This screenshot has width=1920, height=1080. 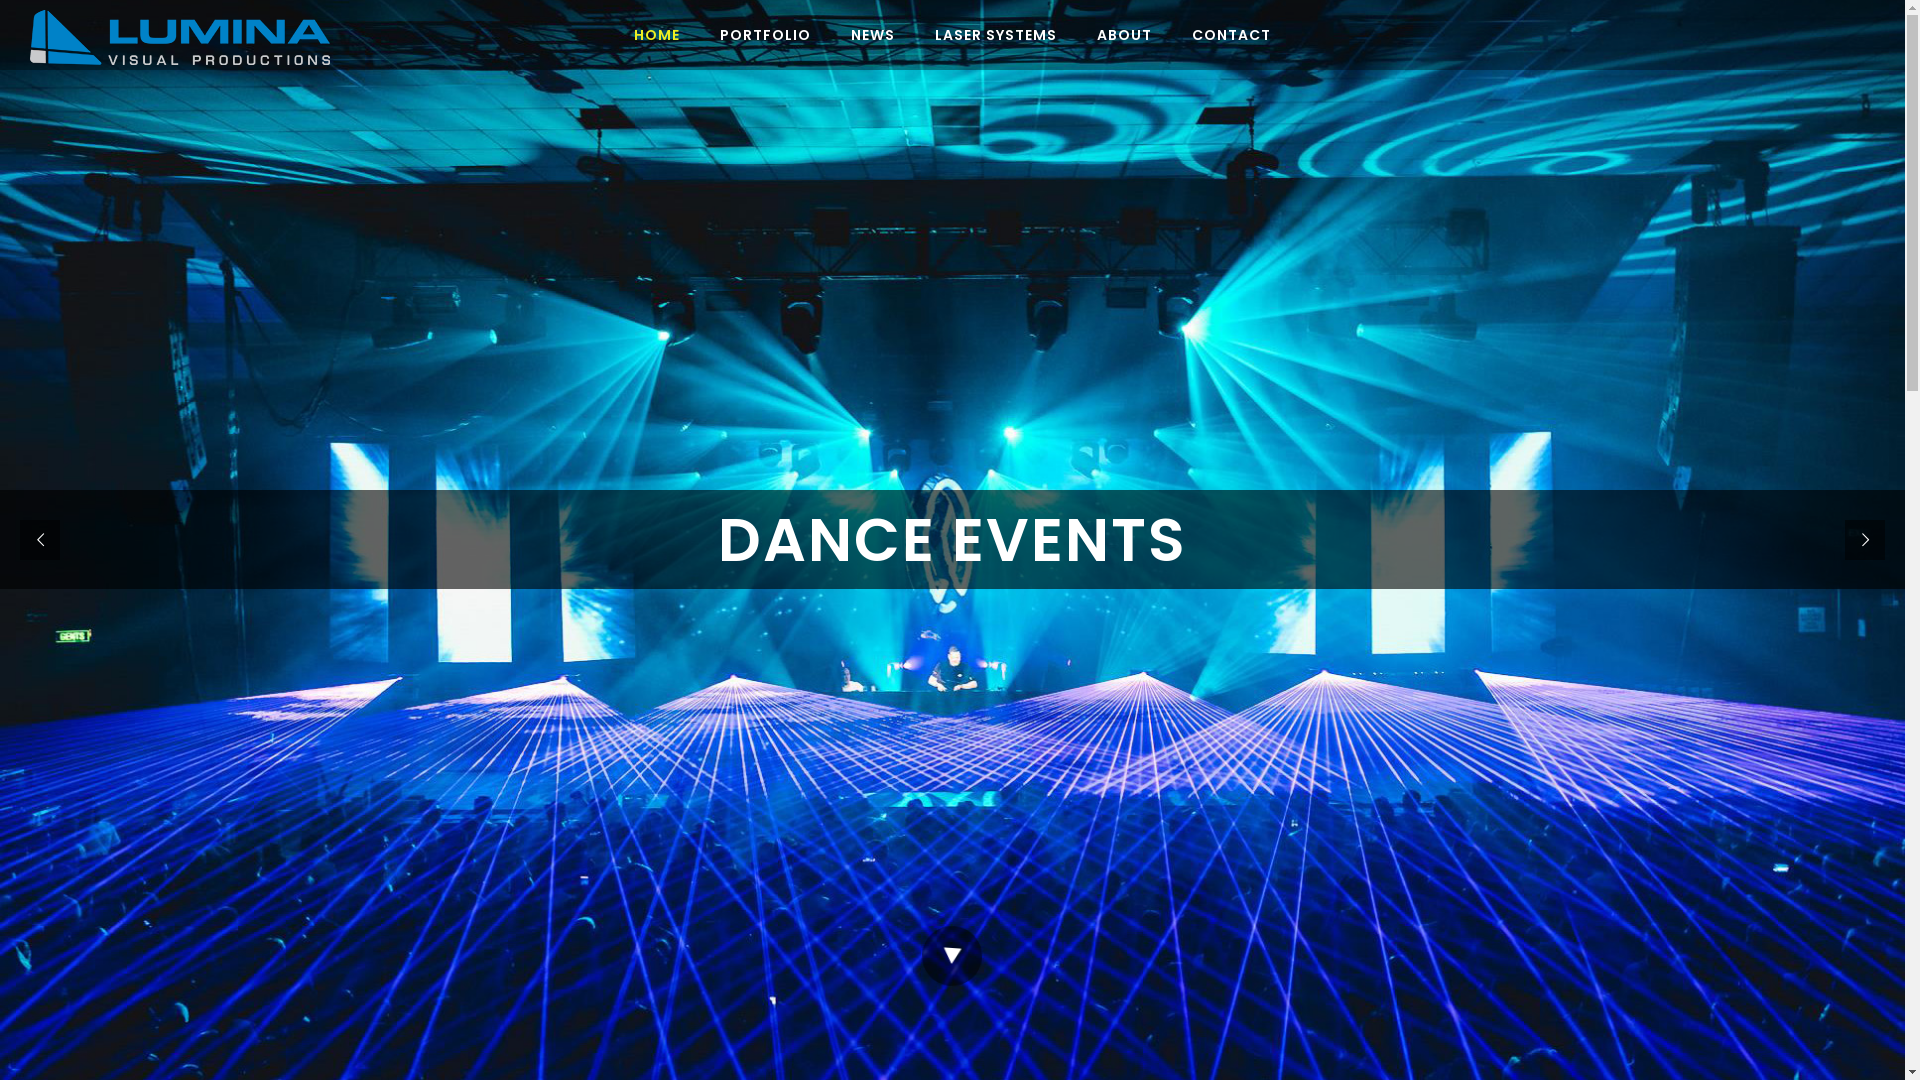 What do you see at coordinates (1232, 36) in the screenshot?
I see `CONTACT` at bounding box center [1232, 36].